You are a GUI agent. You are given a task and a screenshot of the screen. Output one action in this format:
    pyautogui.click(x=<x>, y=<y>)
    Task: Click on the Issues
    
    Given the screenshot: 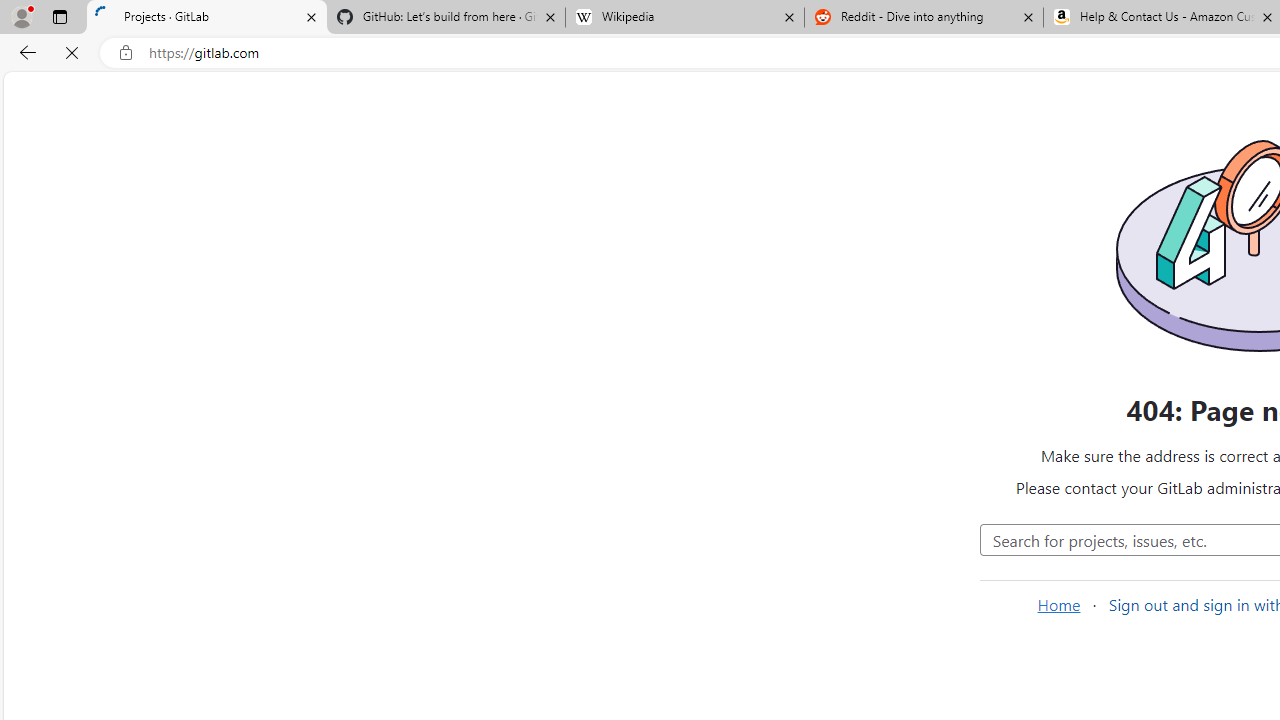 What is the action you would take?
    pyautogui.click(x=130, y=325)
    